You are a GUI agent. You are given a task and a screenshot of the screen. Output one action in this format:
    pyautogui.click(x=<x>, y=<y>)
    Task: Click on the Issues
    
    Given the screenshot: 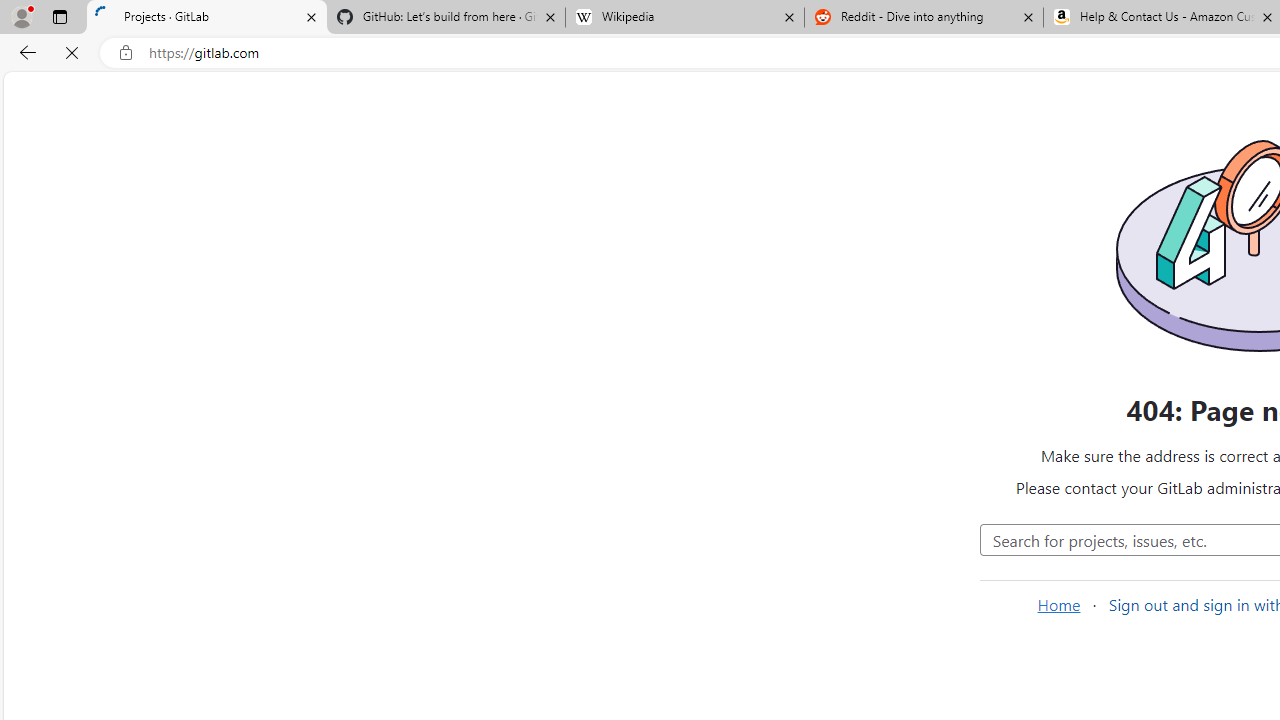 What is the action you would take?
    pyautogui.click(x=130, y=325)
    